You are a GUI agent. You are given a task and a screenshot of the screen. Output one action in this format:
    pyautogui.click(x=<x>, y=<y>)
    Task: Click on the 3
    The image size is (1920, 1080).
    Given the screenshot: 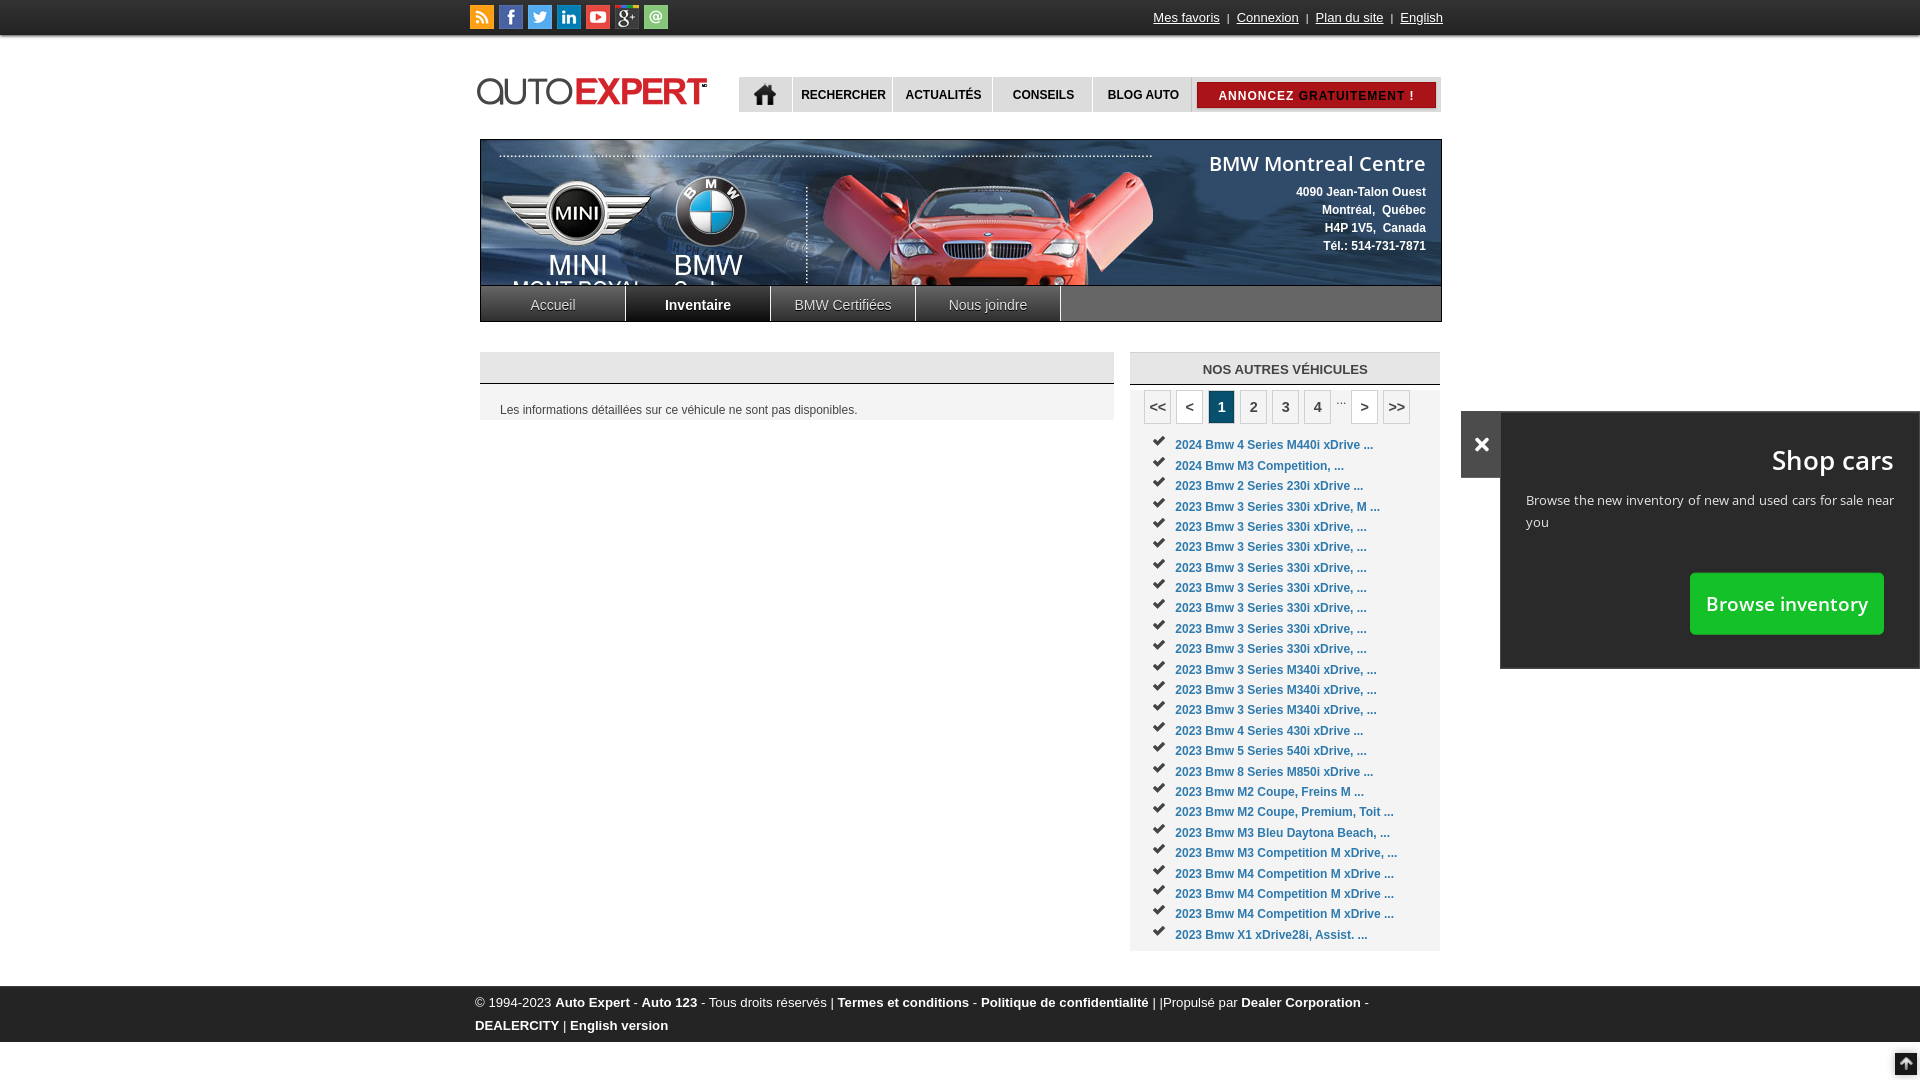 What is the action you would take?
    pyautogui.click(x=1286, y=407)
    